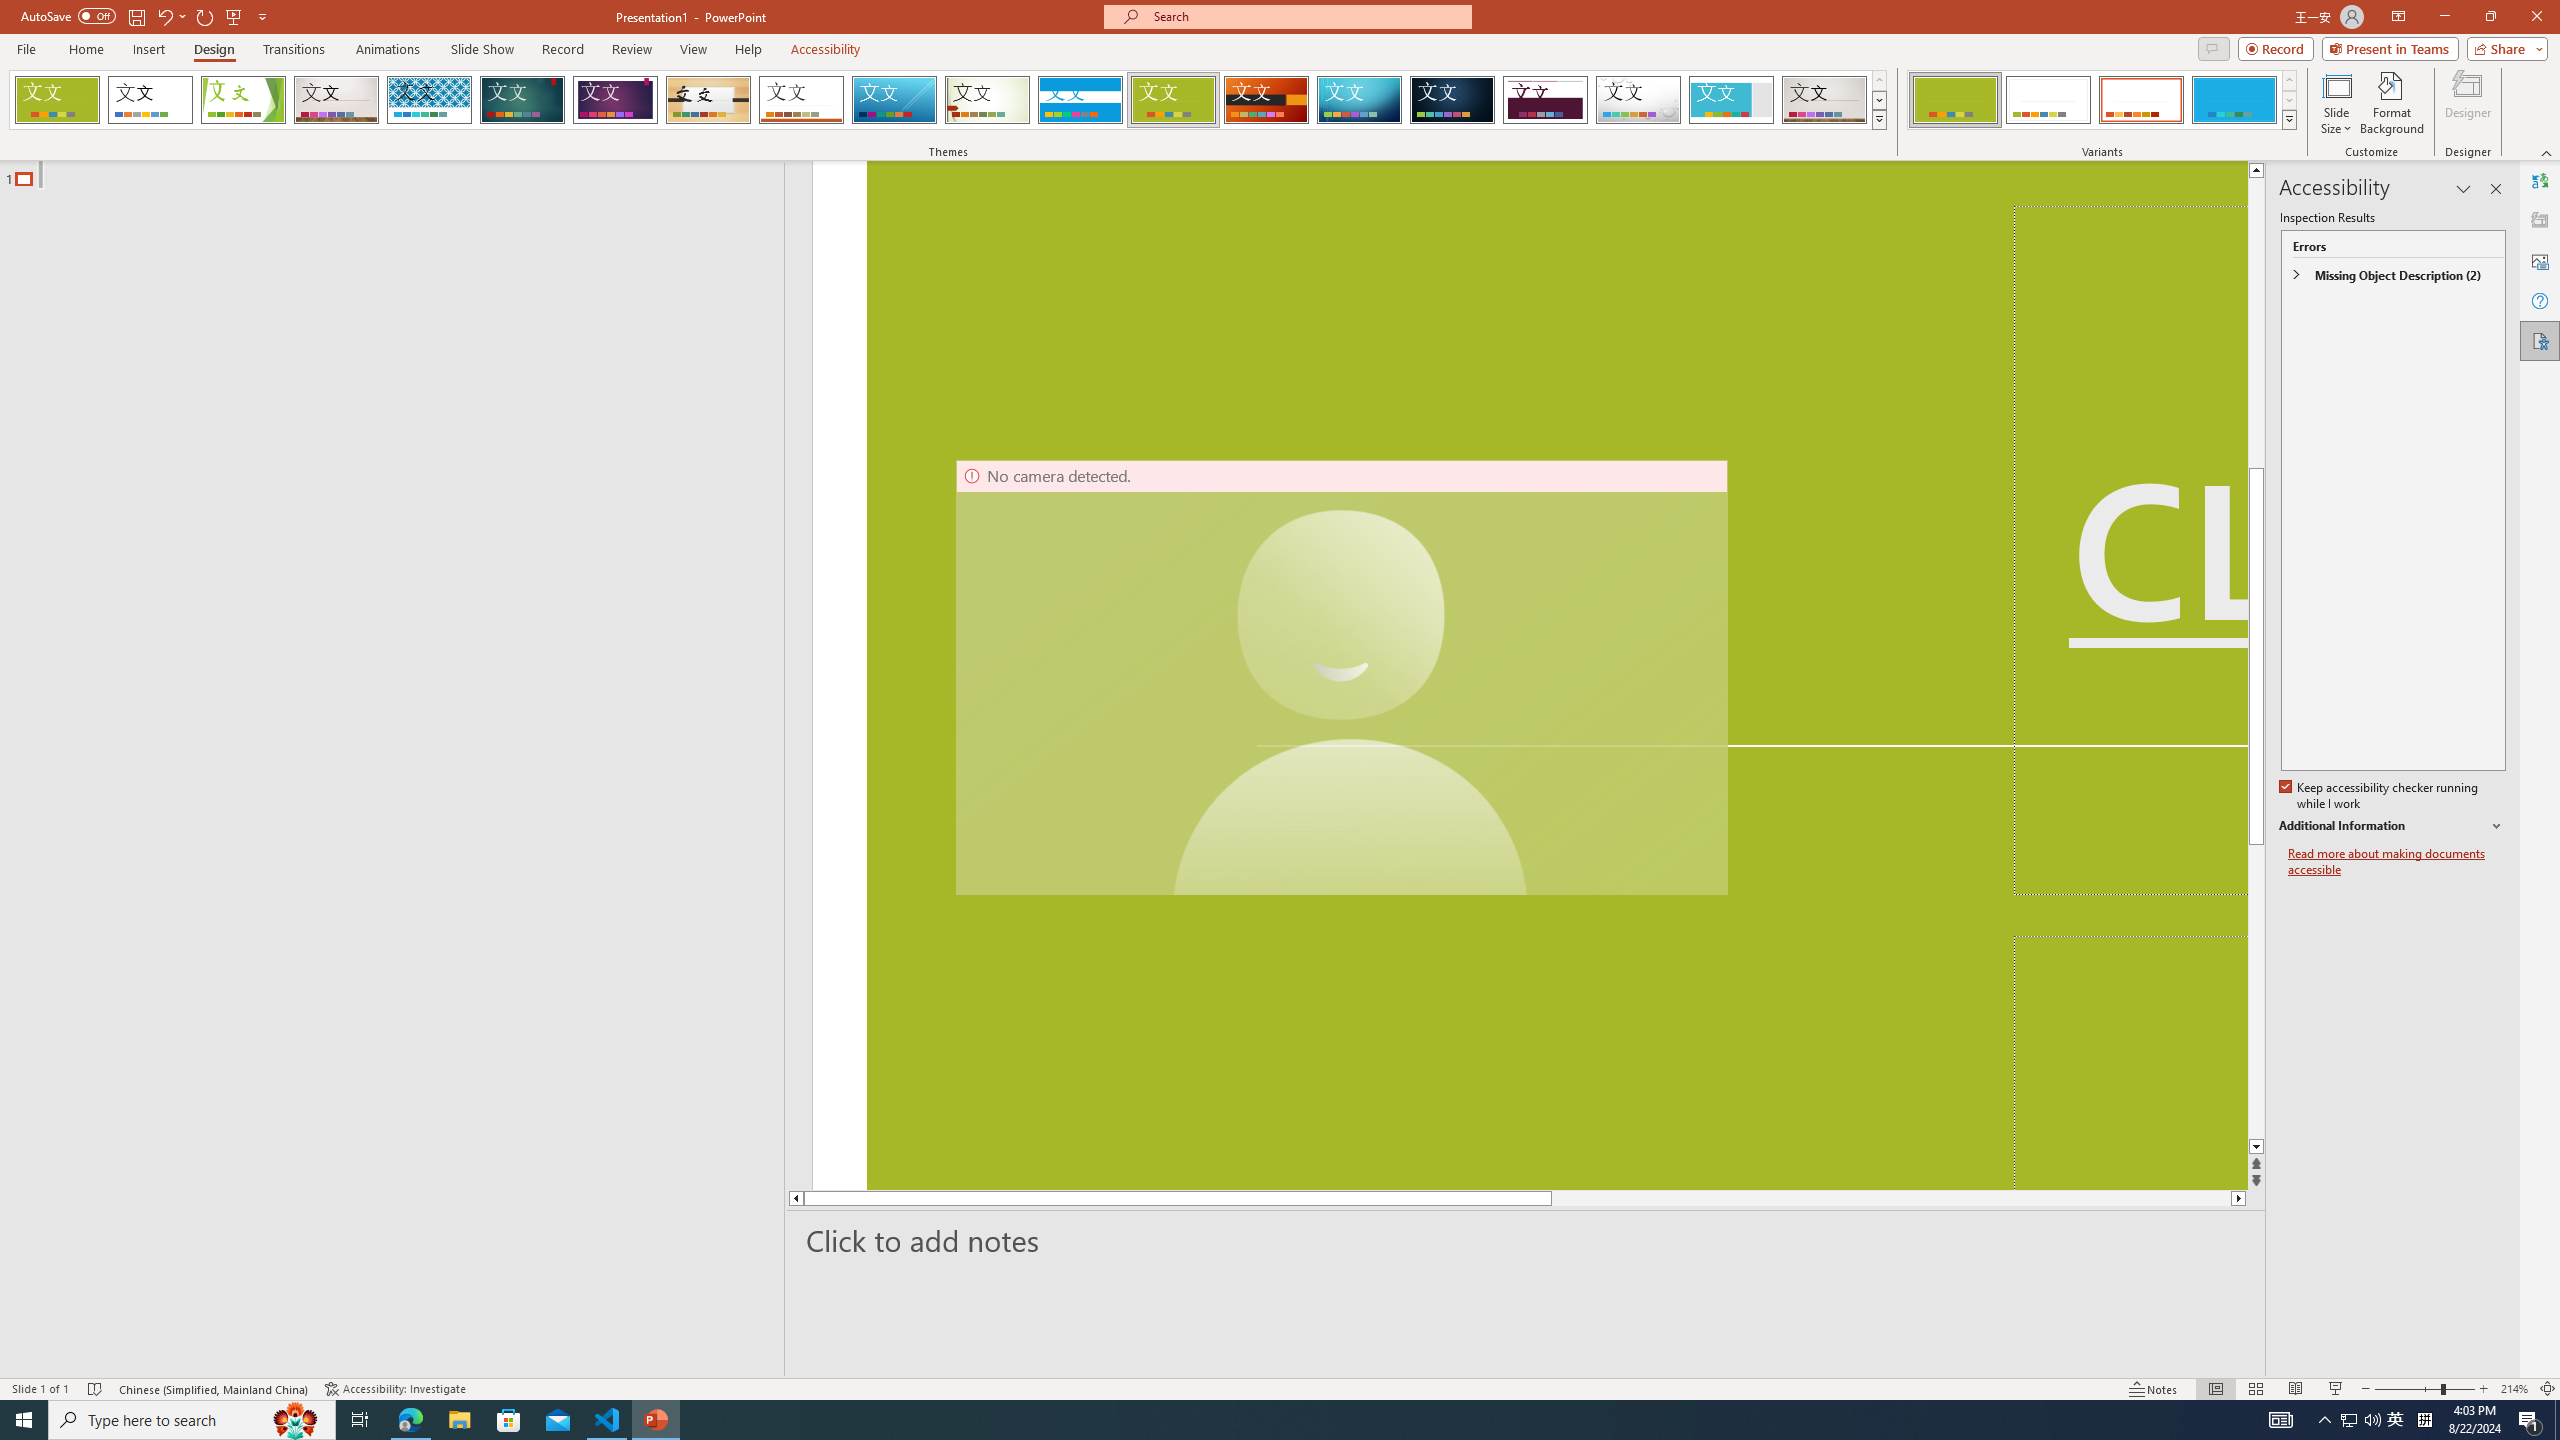  I want to click on Frame, so click(1732, 100).